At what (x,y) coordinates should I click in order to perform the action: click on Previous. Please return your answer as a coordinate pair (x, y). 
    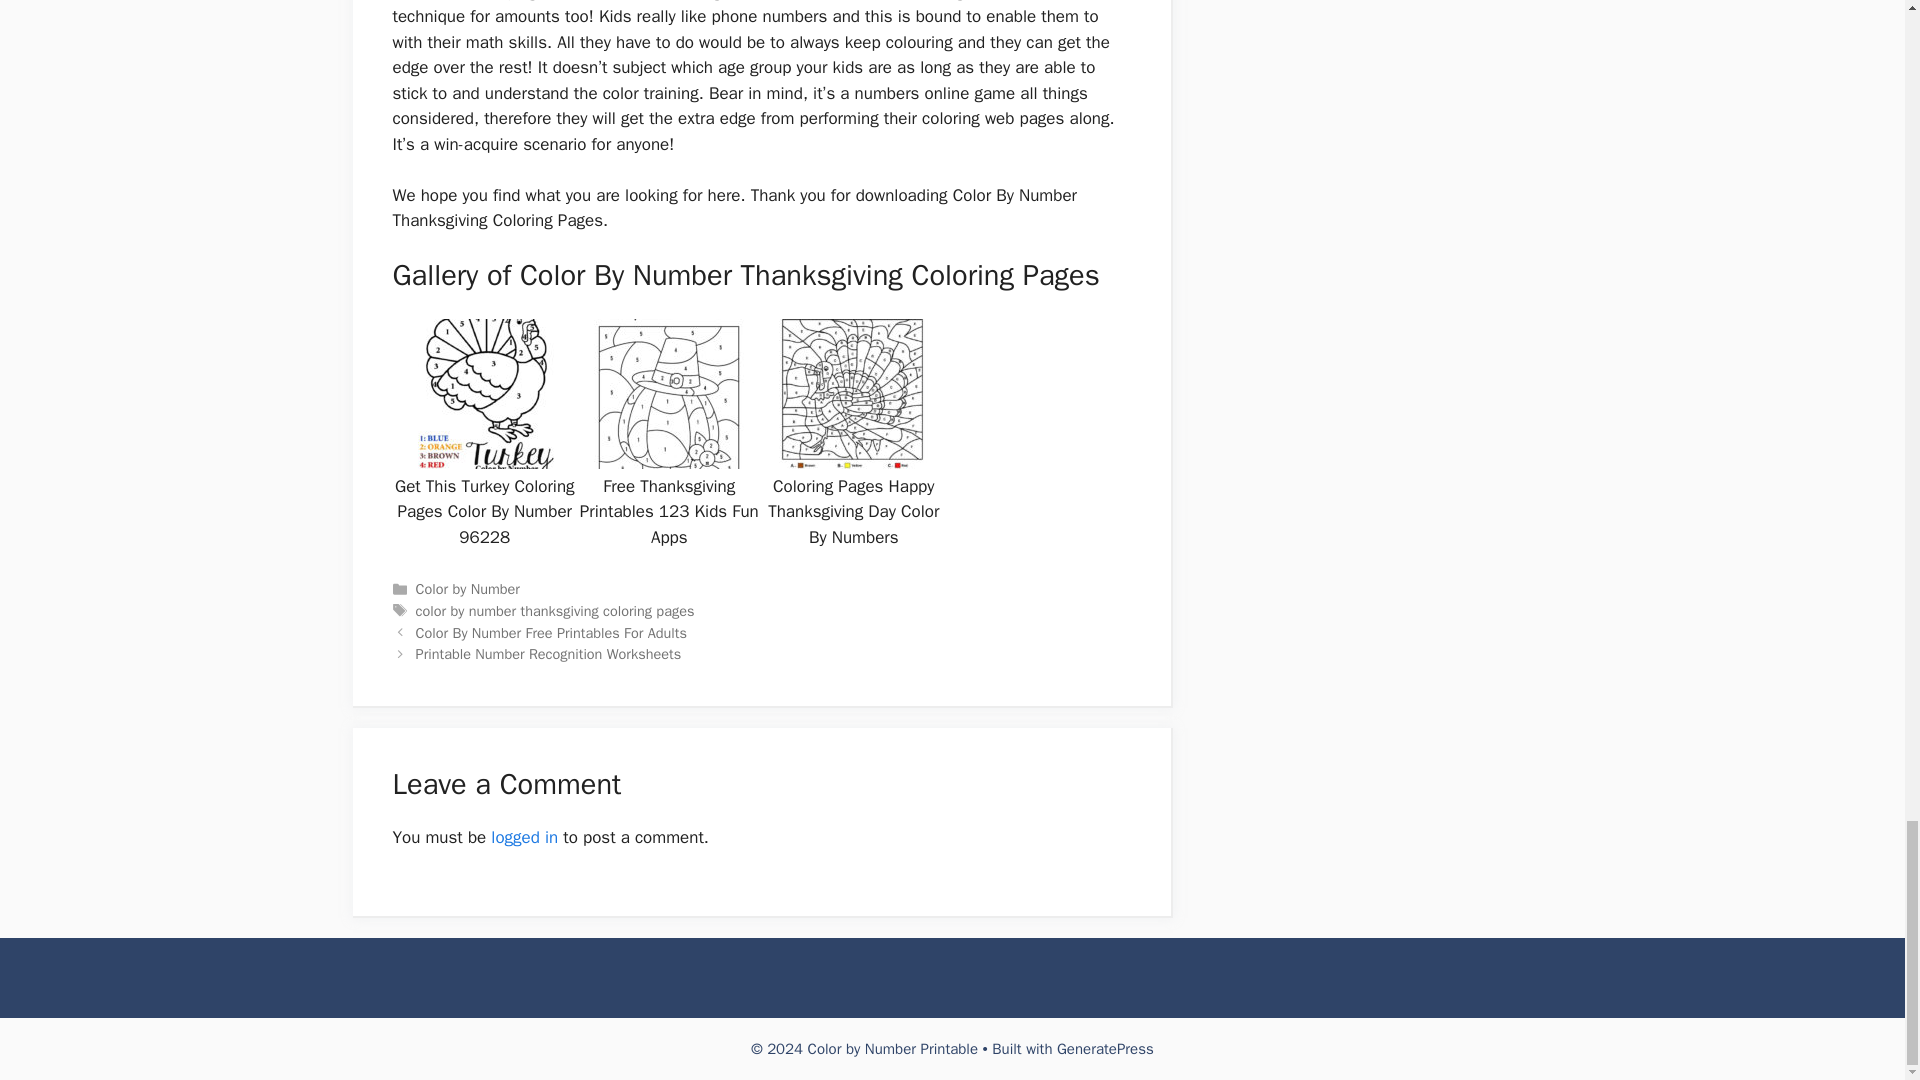
    Looking at the image, I should click on (552, 632).